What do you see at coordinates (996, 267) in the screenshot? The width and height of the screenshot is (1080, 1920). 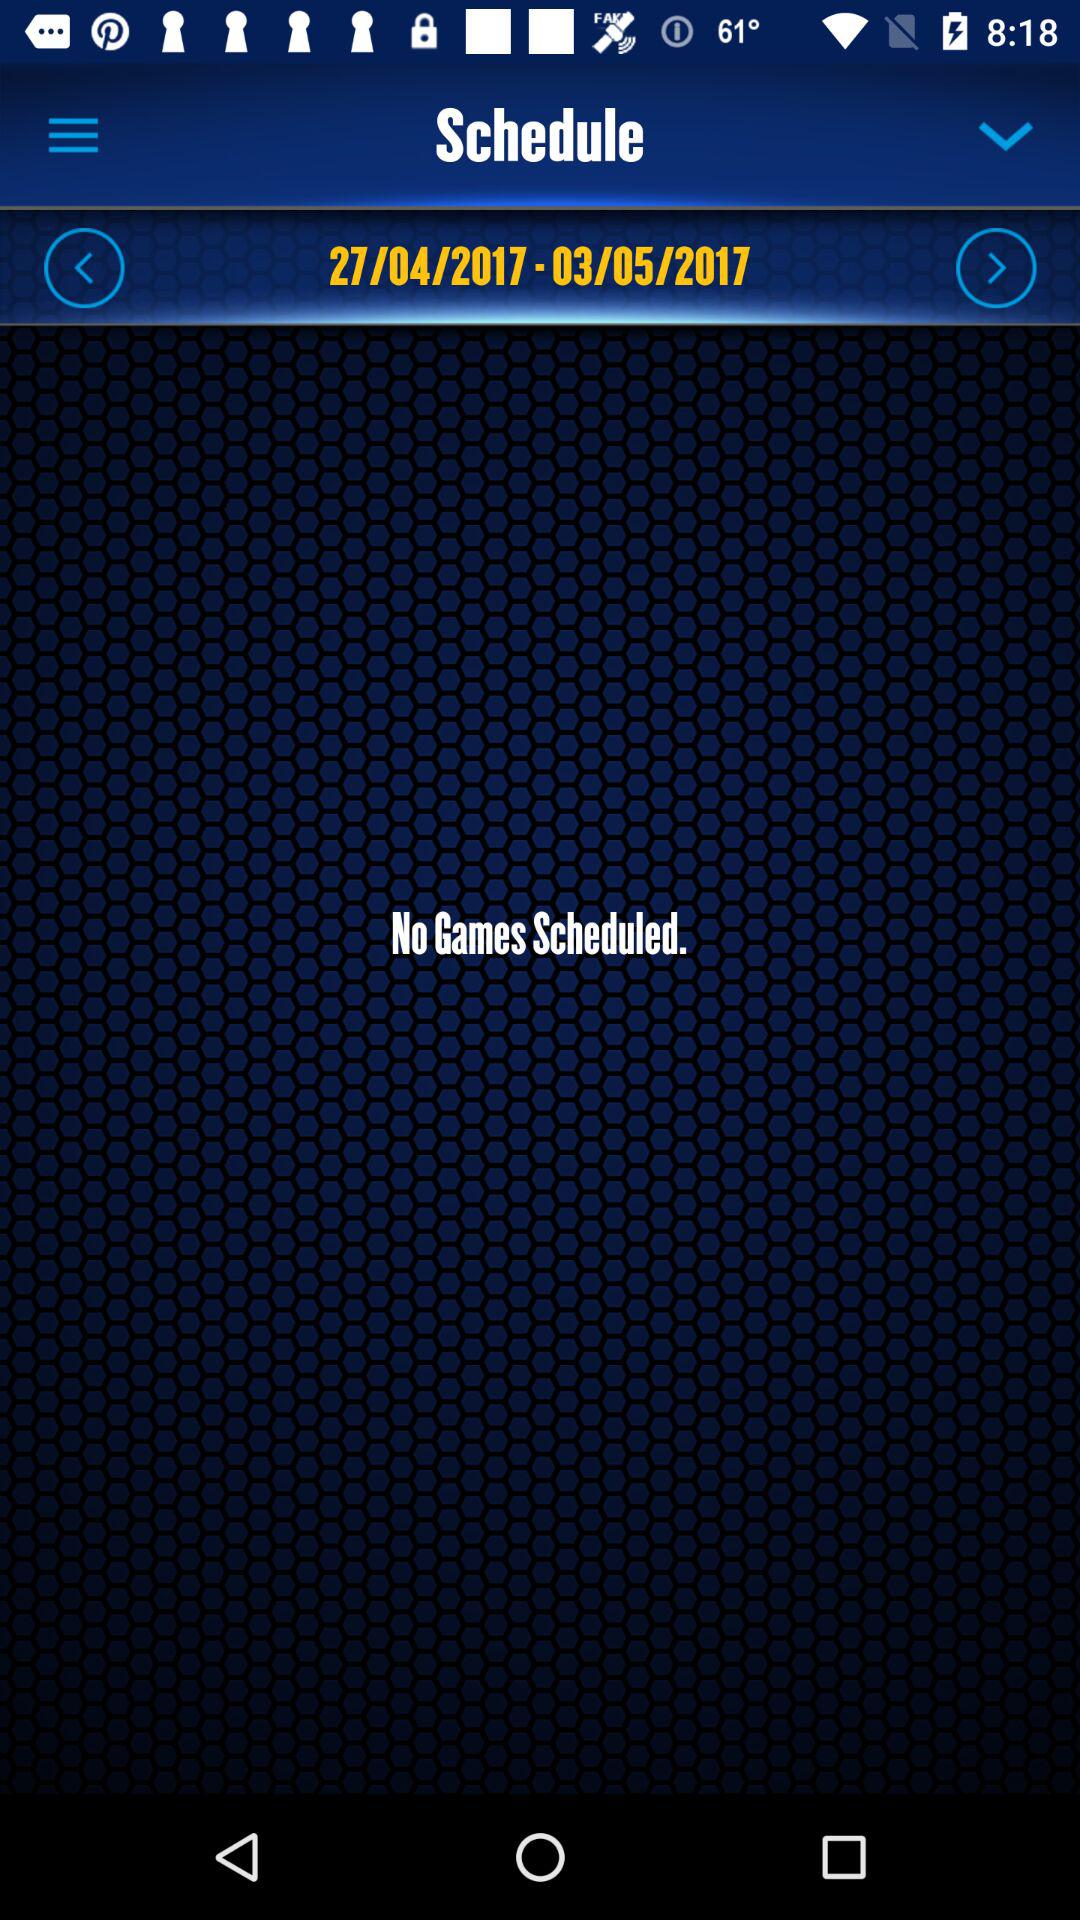 I see `next` at bounding box center [996, 267].